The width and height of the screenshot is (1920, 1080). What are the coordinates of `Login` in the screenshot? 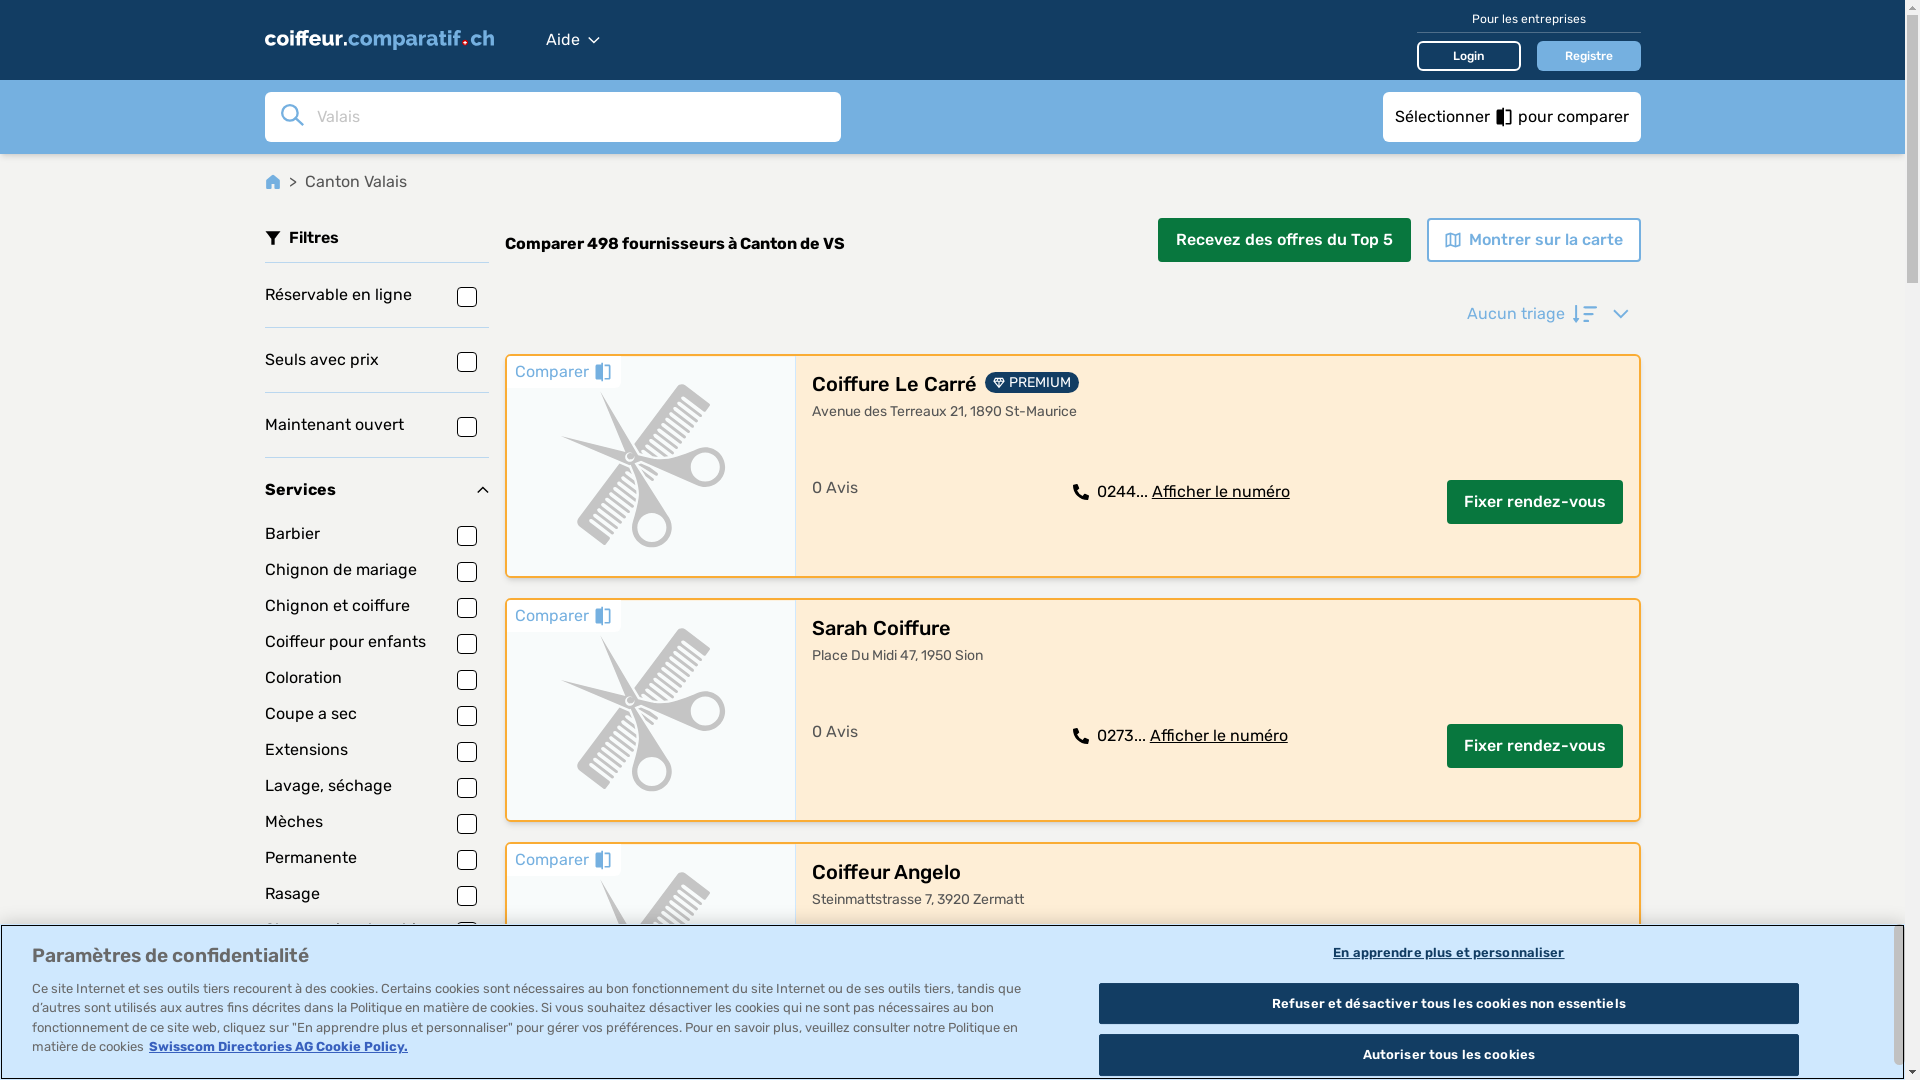 It's located at (1468, 55).